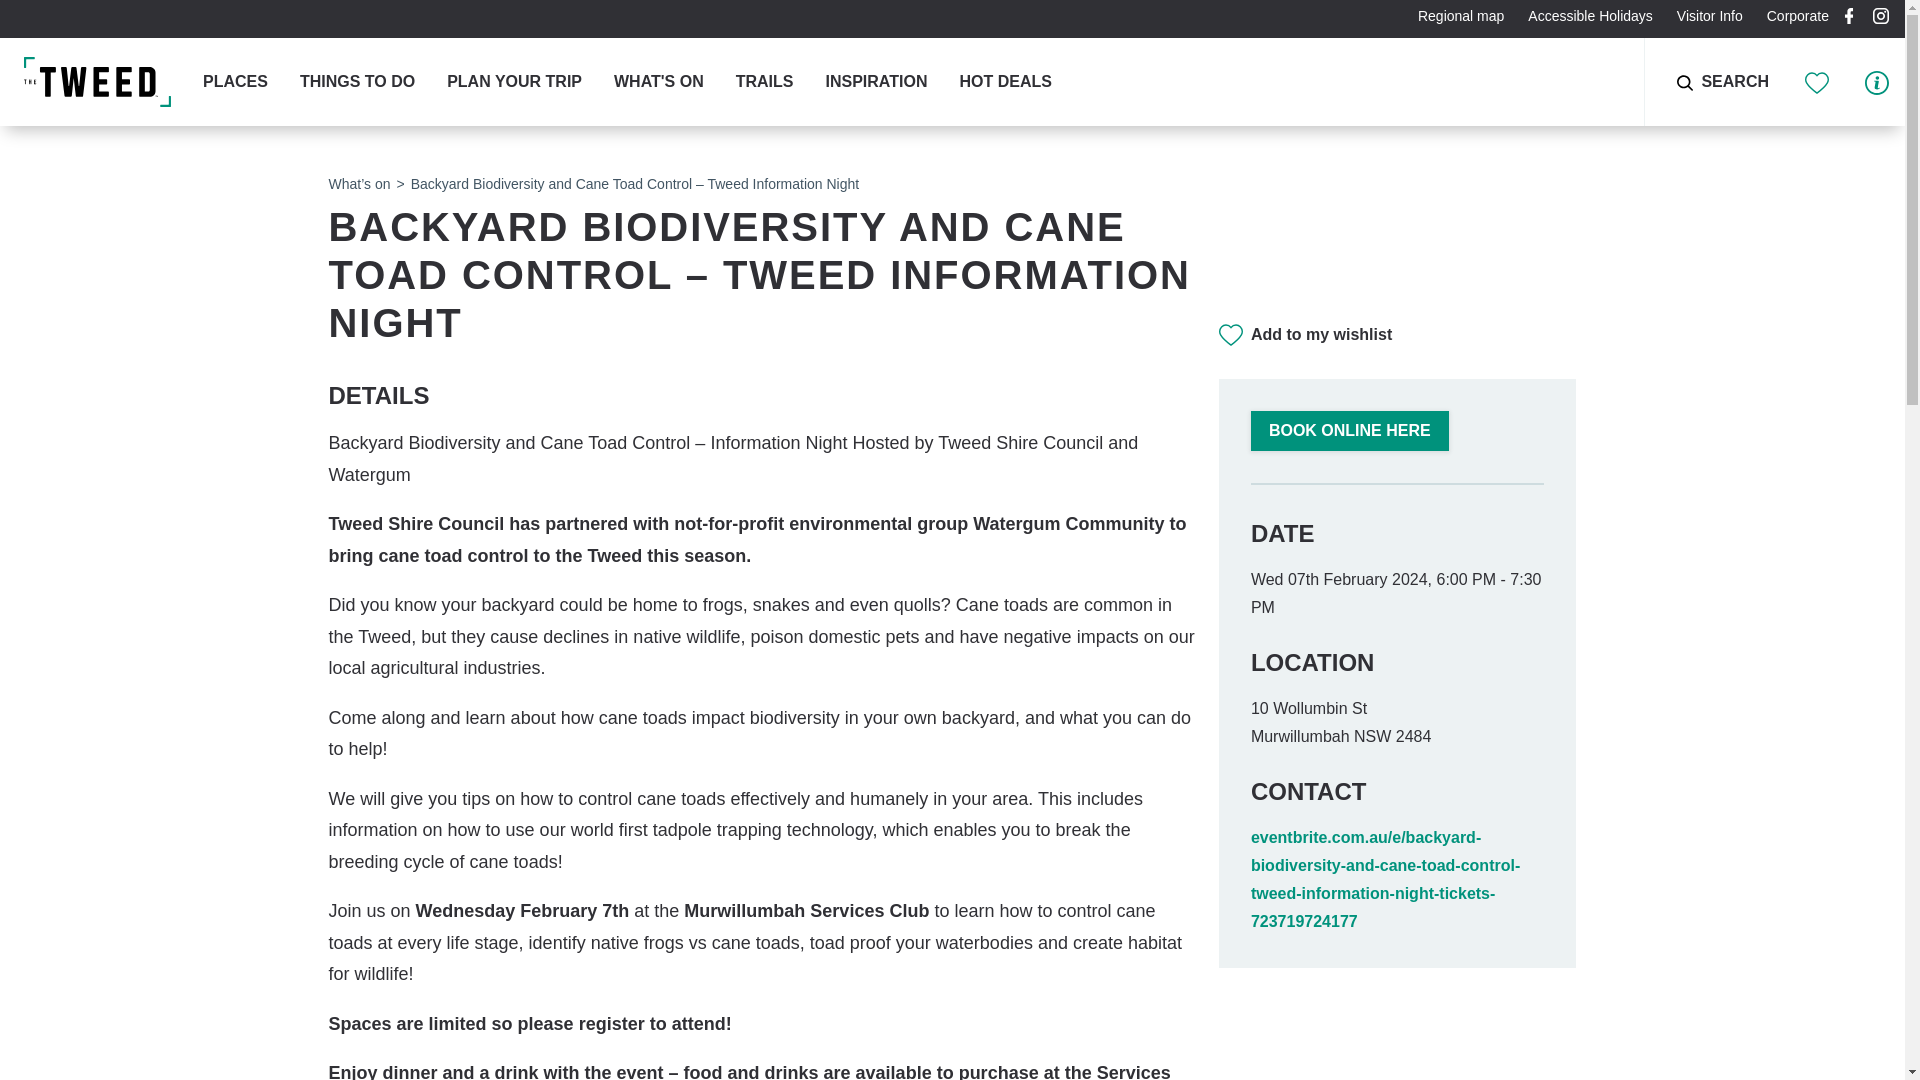  Describe the element at coordinates (1876, 81) in the screenshot. I see `Visitor Info` at that location.